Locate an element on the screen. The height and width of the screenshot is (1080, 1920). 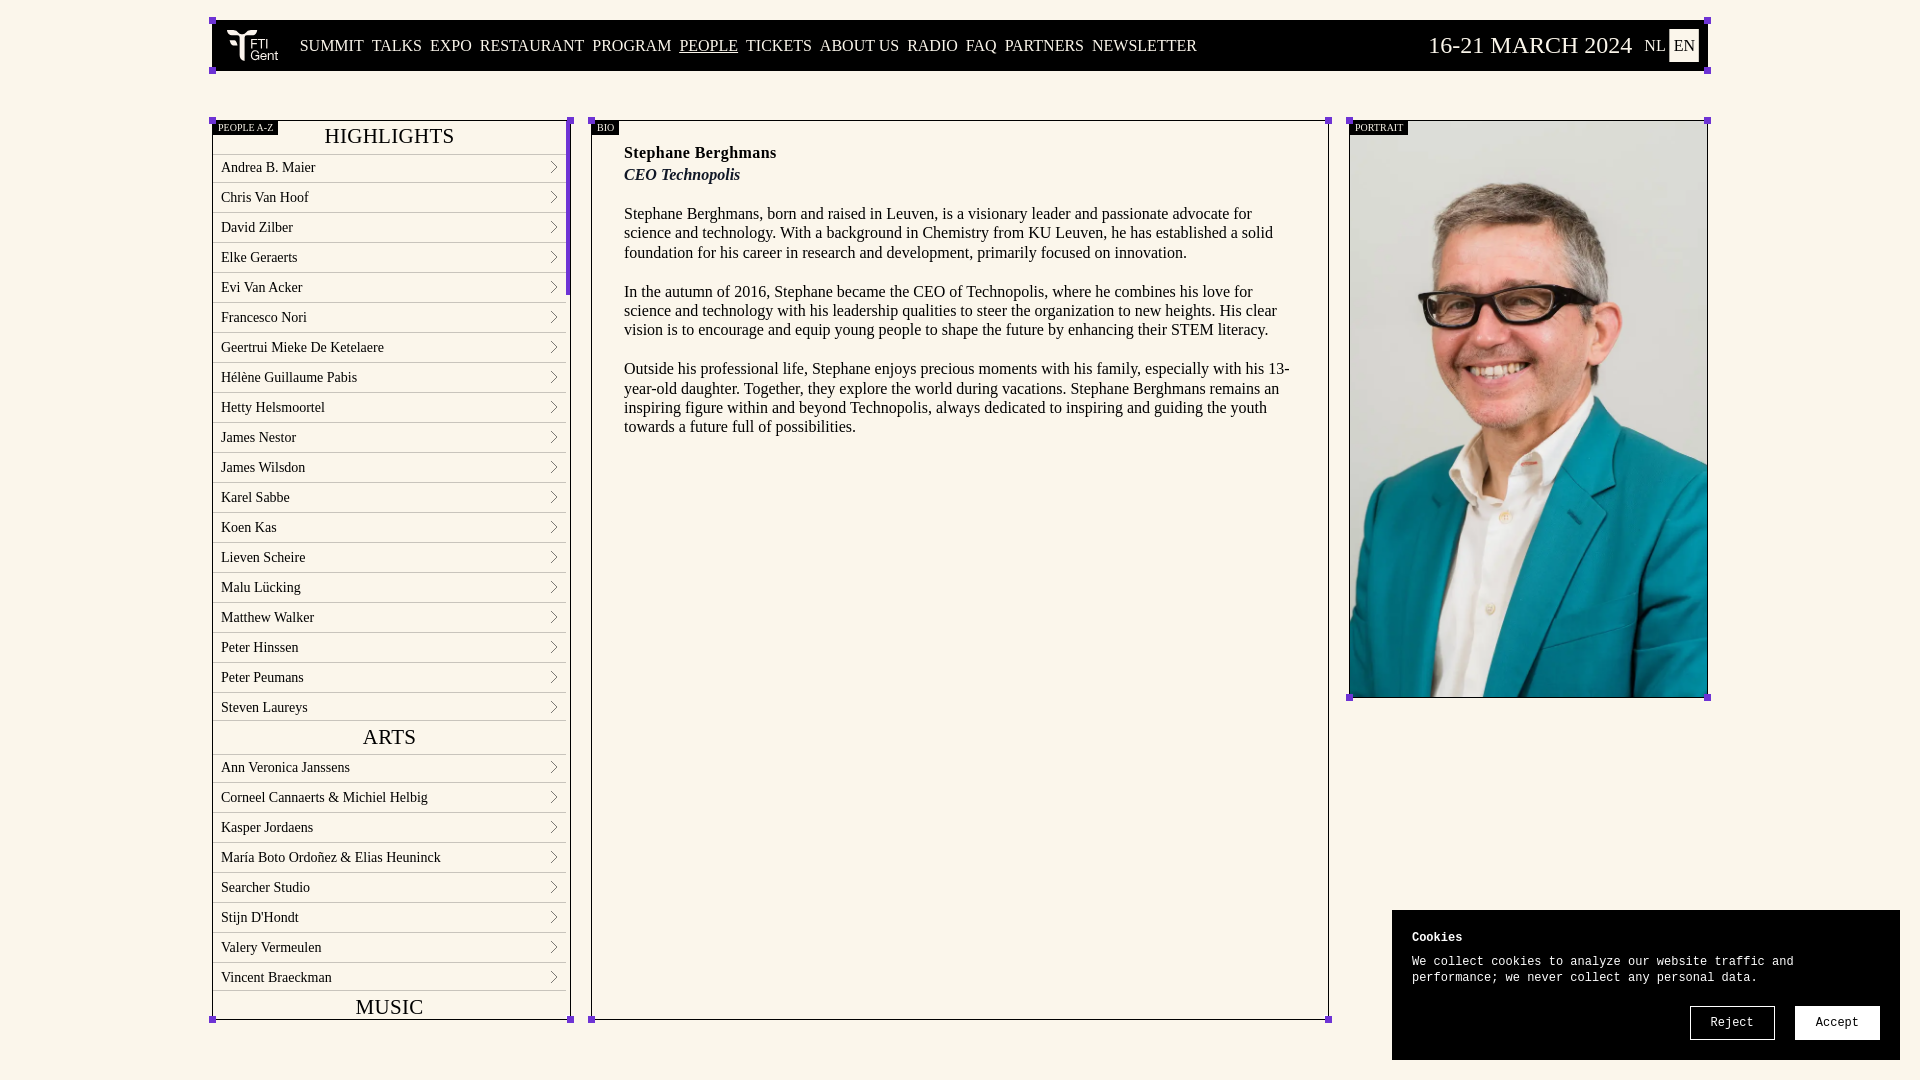
PROGRAM is located at coordinates (630, 45).